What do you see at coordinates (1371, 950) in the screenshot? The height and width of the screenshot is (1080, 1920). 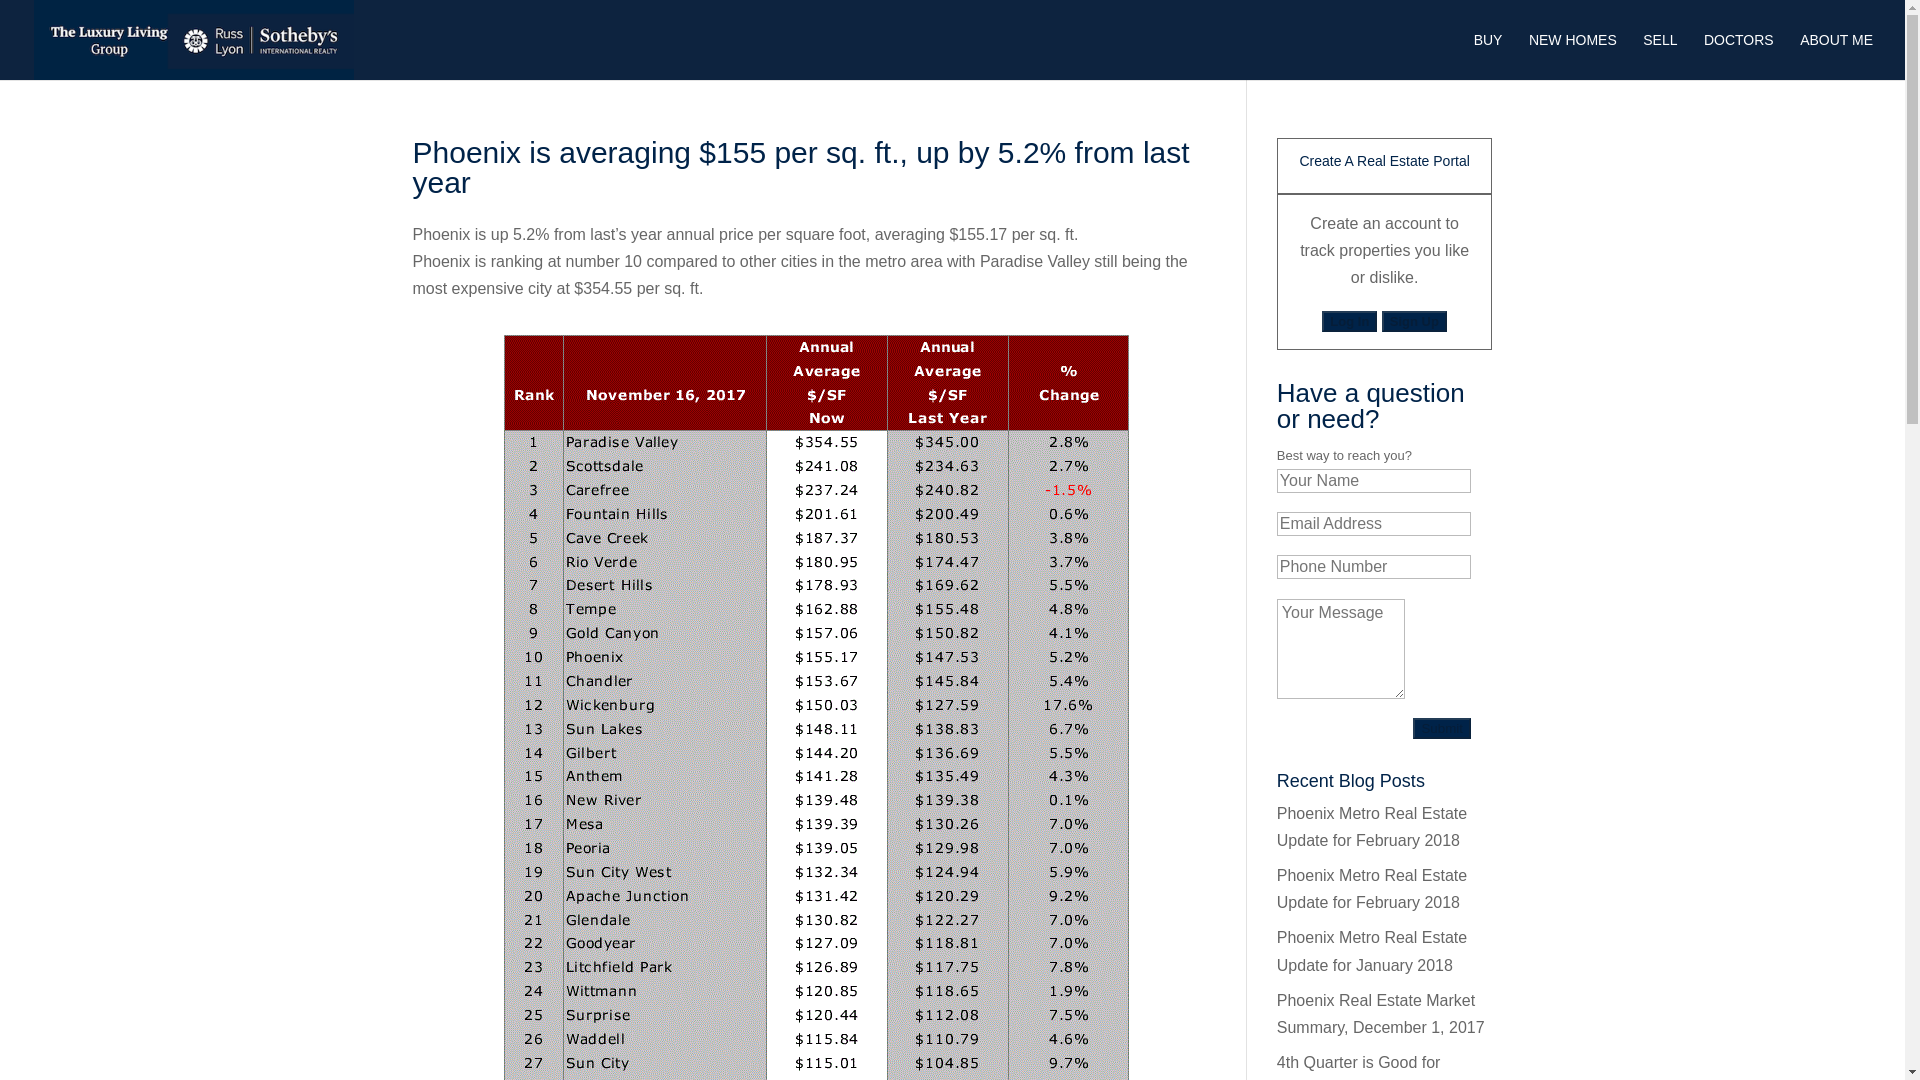 I see `Phoenix Metro Real Estate Update for January 2018` at bounding box center [1371, 950].